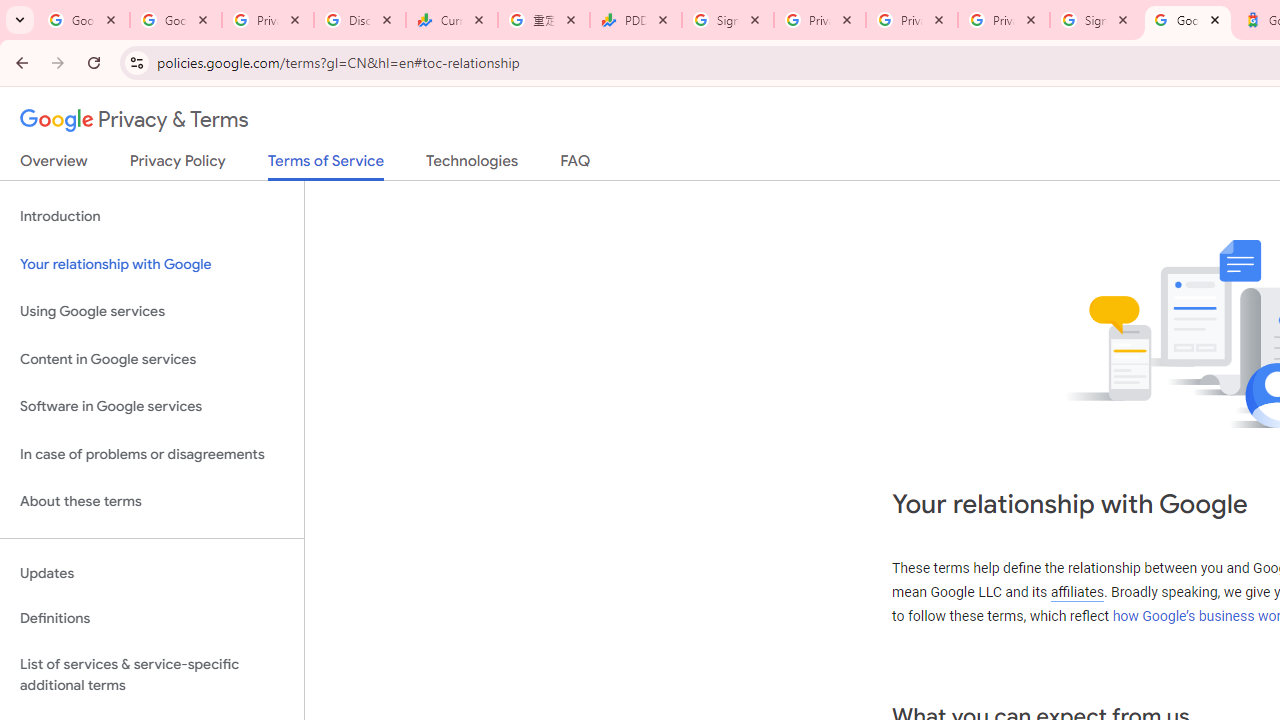  What do you see at coordinates (1095, 20) in the screenshot?
I see `Sign in - Google Accounts` at bounding box center [1095, 20].